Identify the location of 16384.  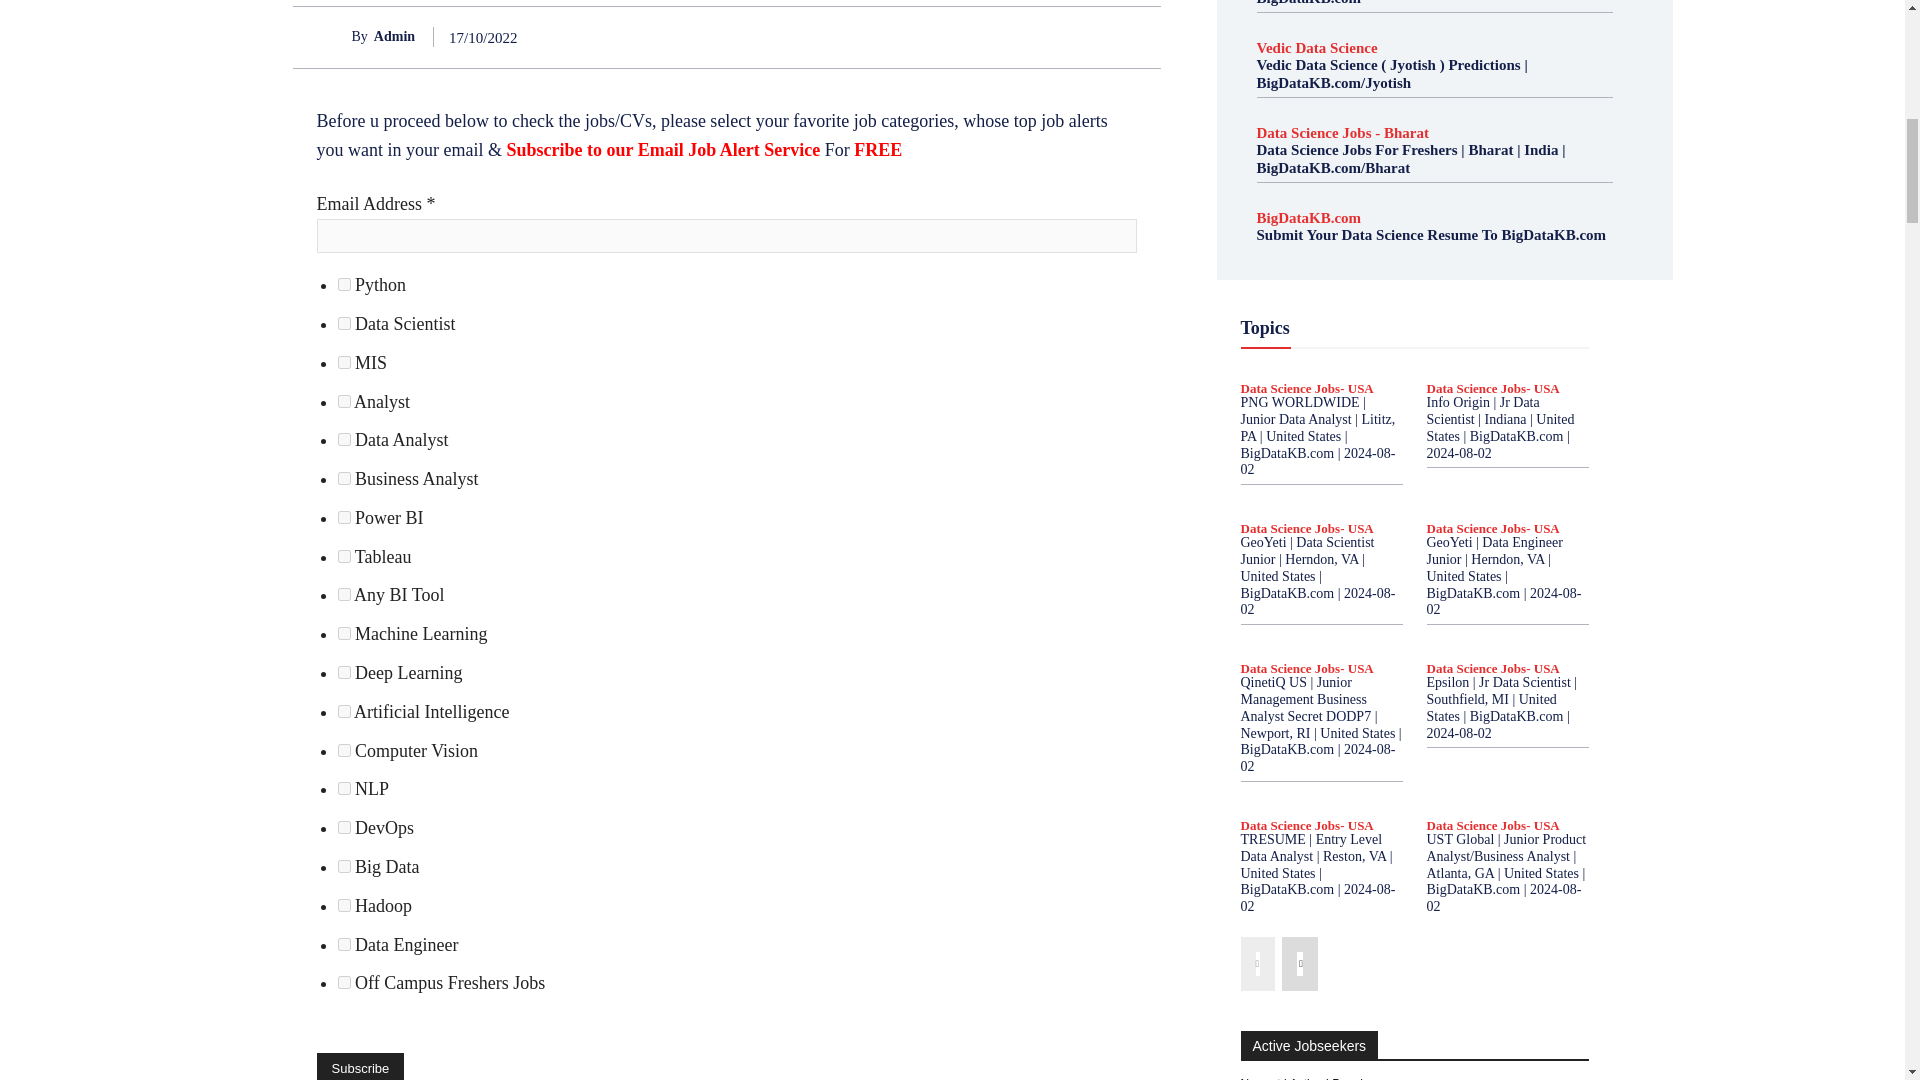
(344, 826).